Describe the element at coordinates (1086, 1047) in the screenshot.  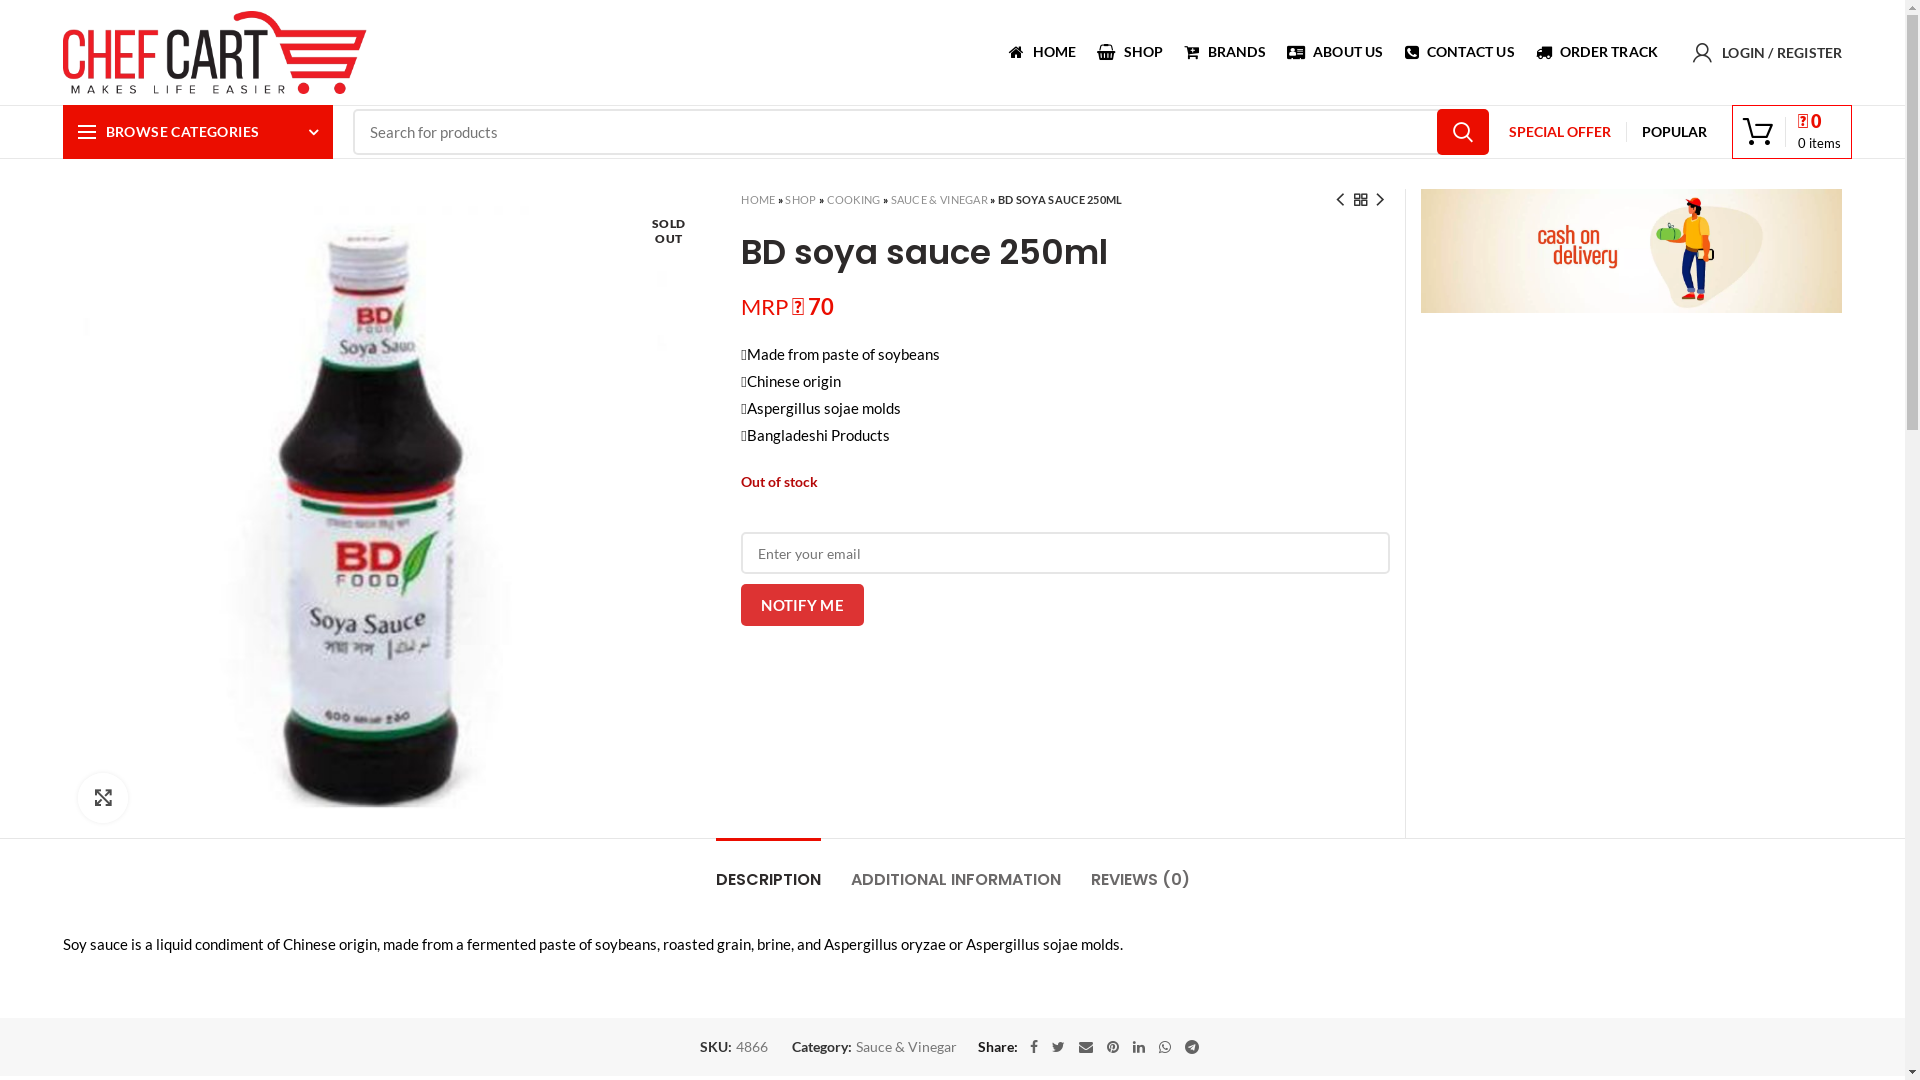
I see `Email` at that location.